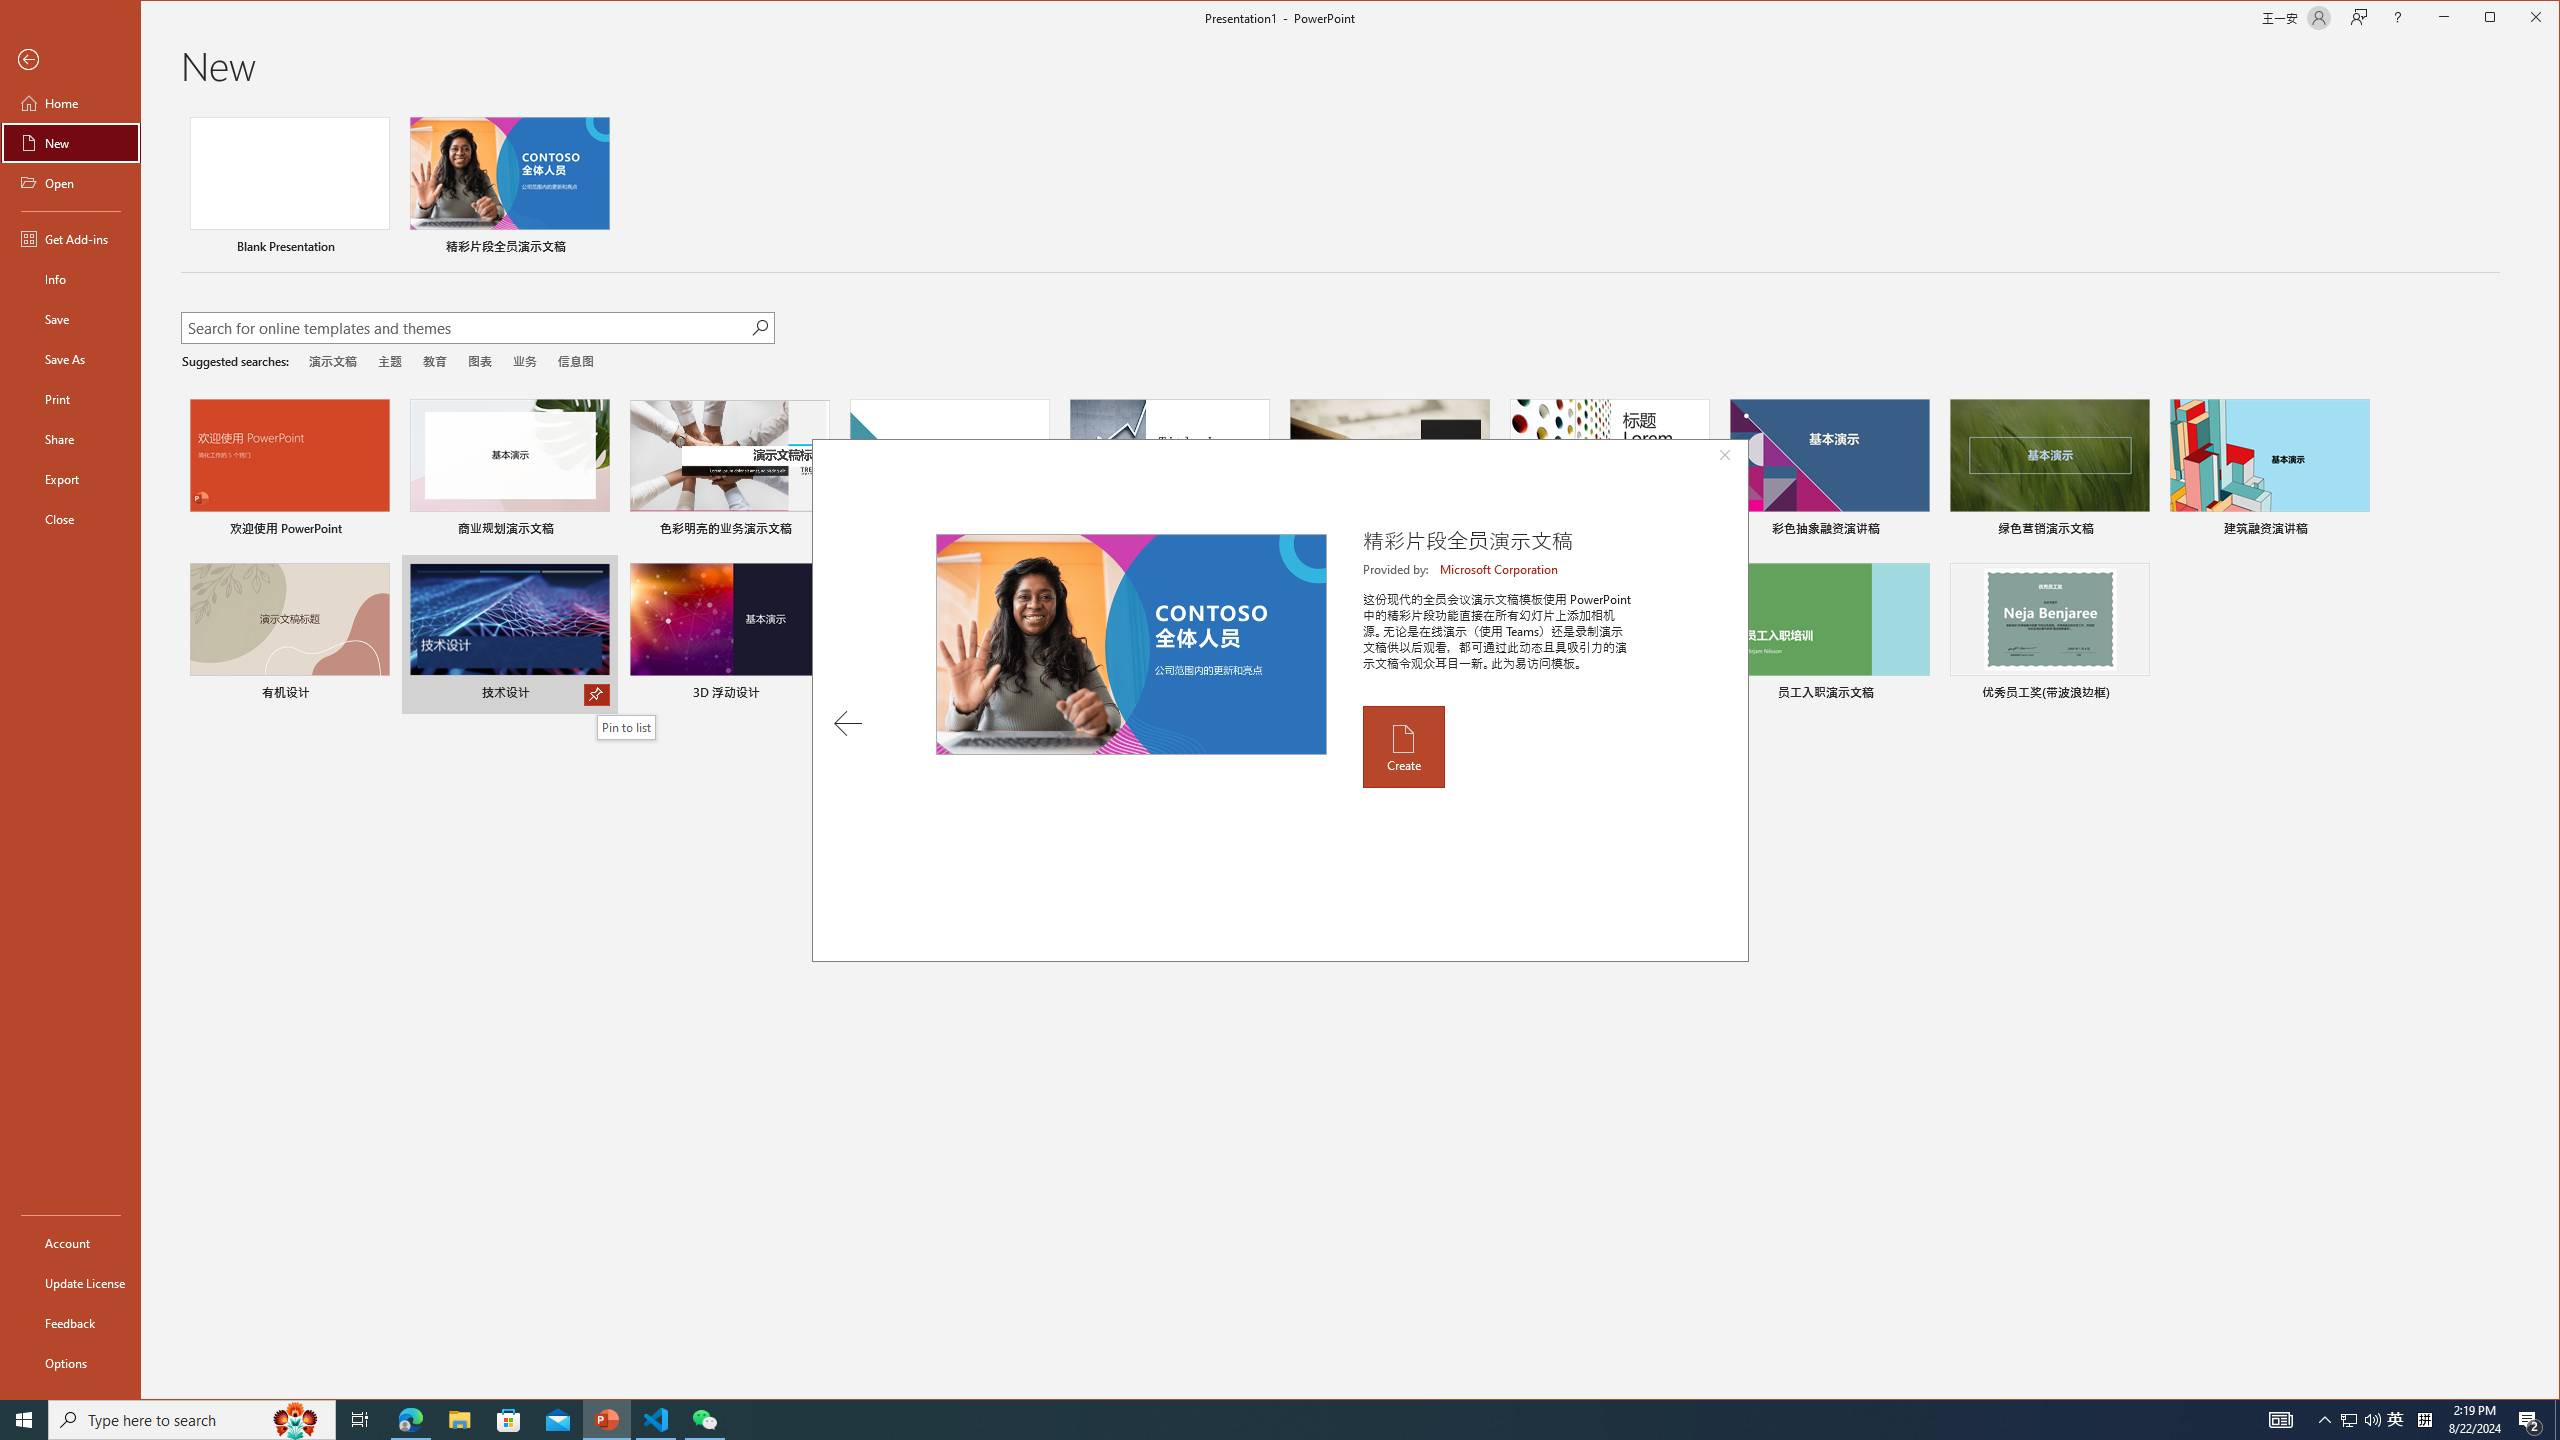  What do you see at coordinates (70, 1282) in the screenshot?
I see `Update License` at bounding box center [70, 1282].